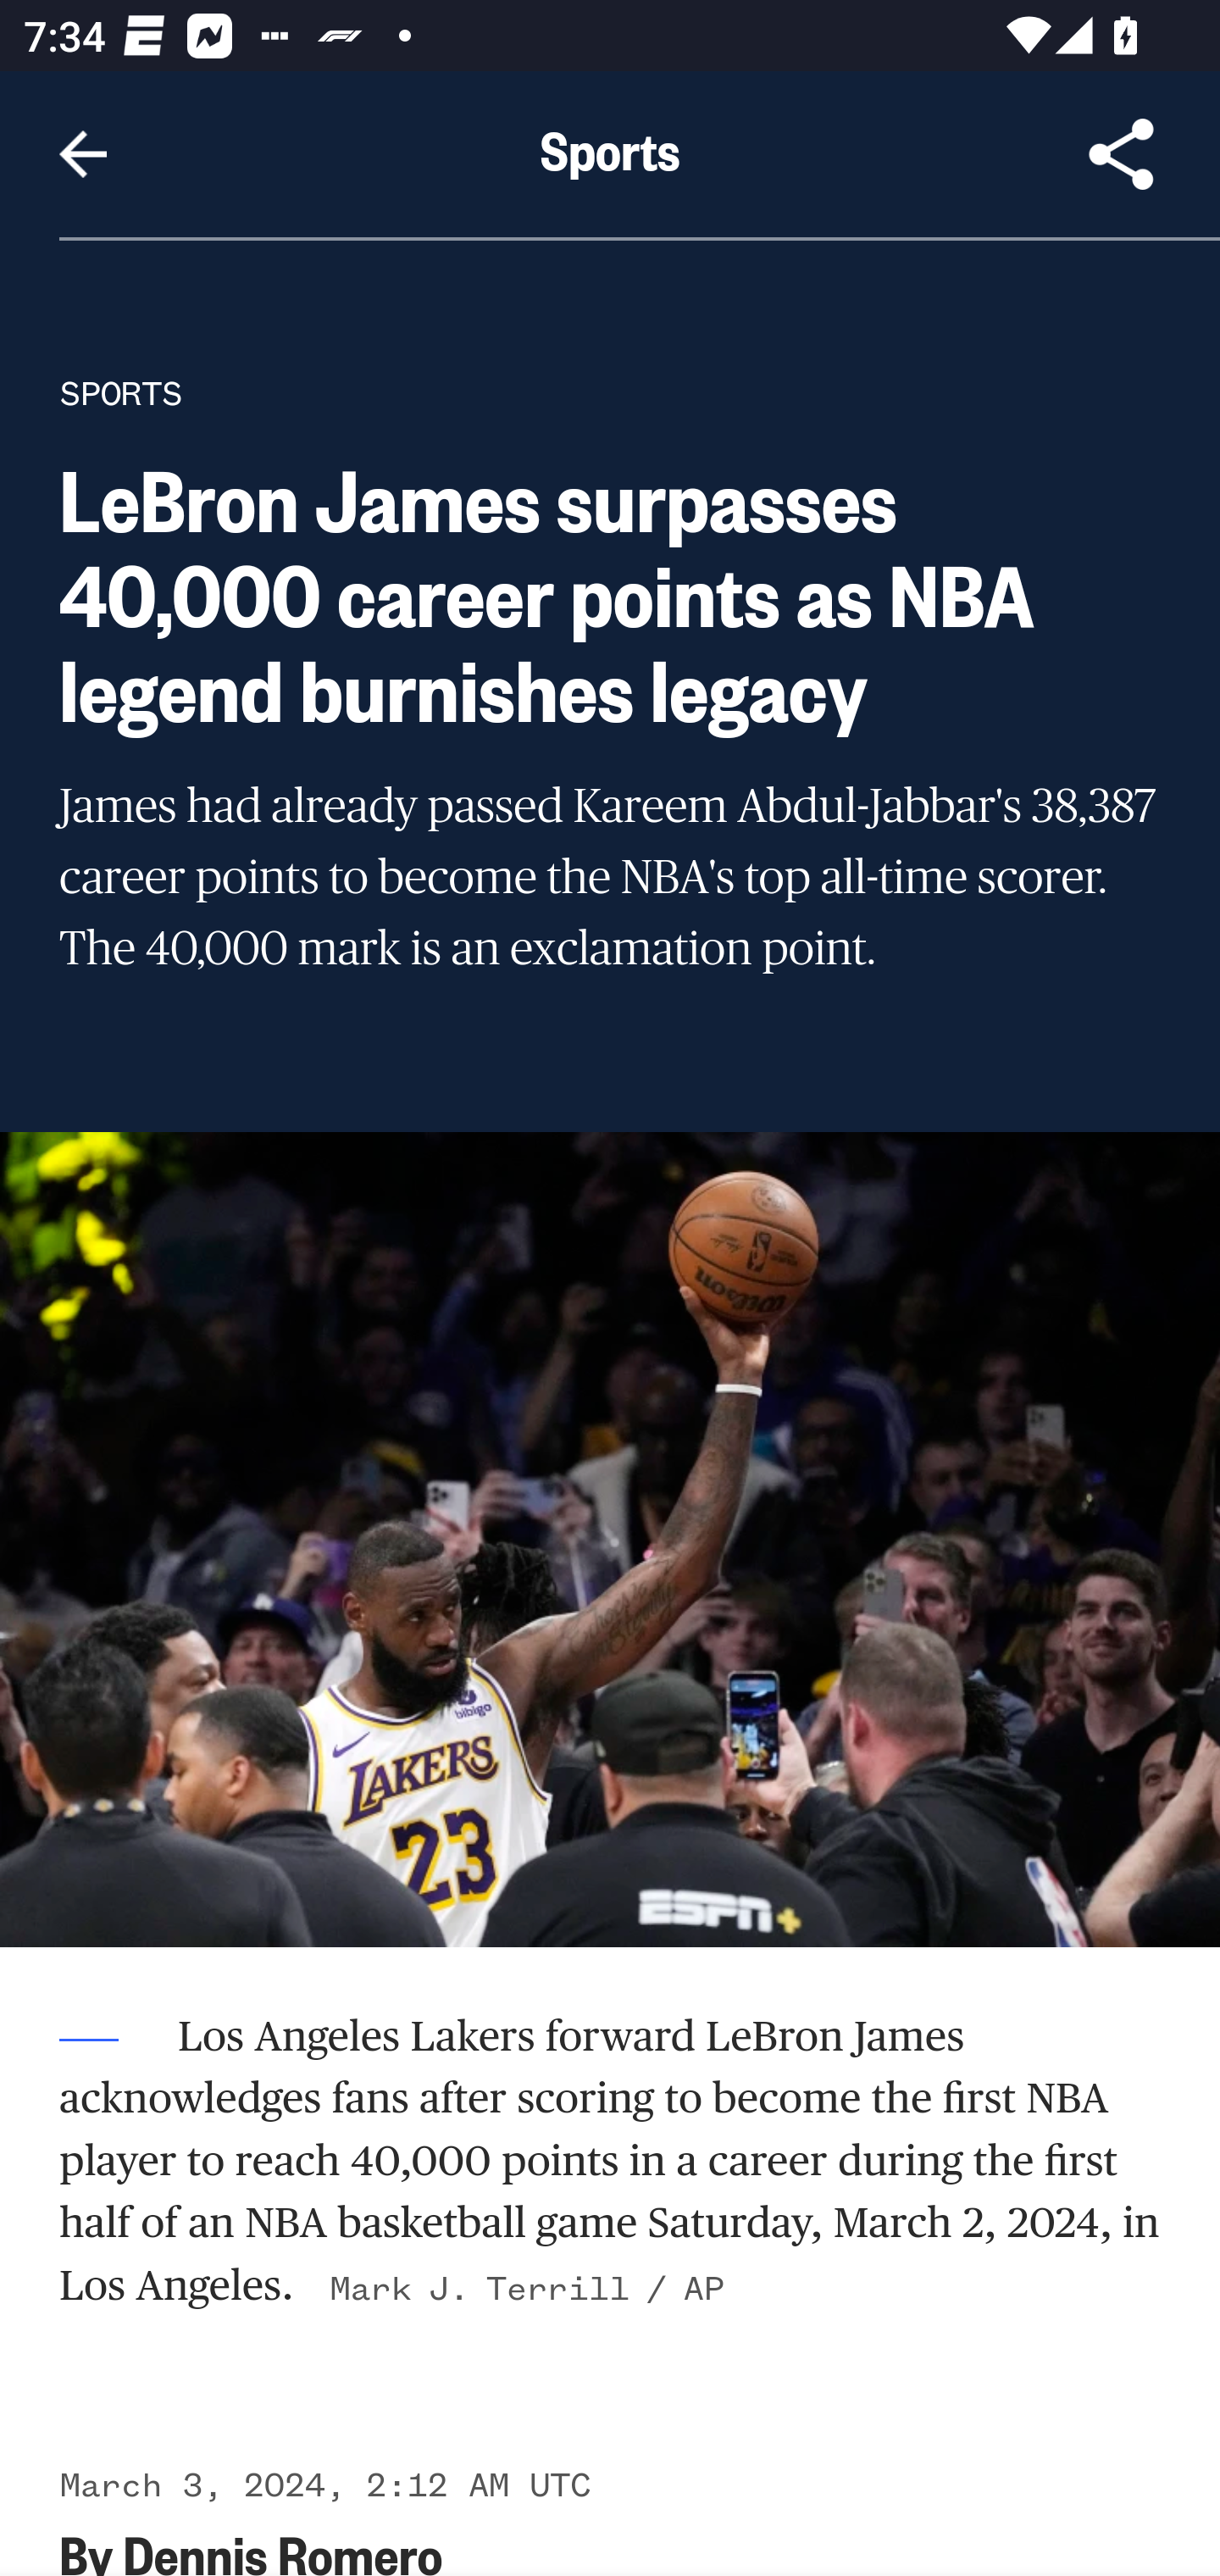 Image resolution: width=1220 pixels, height=2576 pixels. I want to click on Navigate up, so click(83, 154).